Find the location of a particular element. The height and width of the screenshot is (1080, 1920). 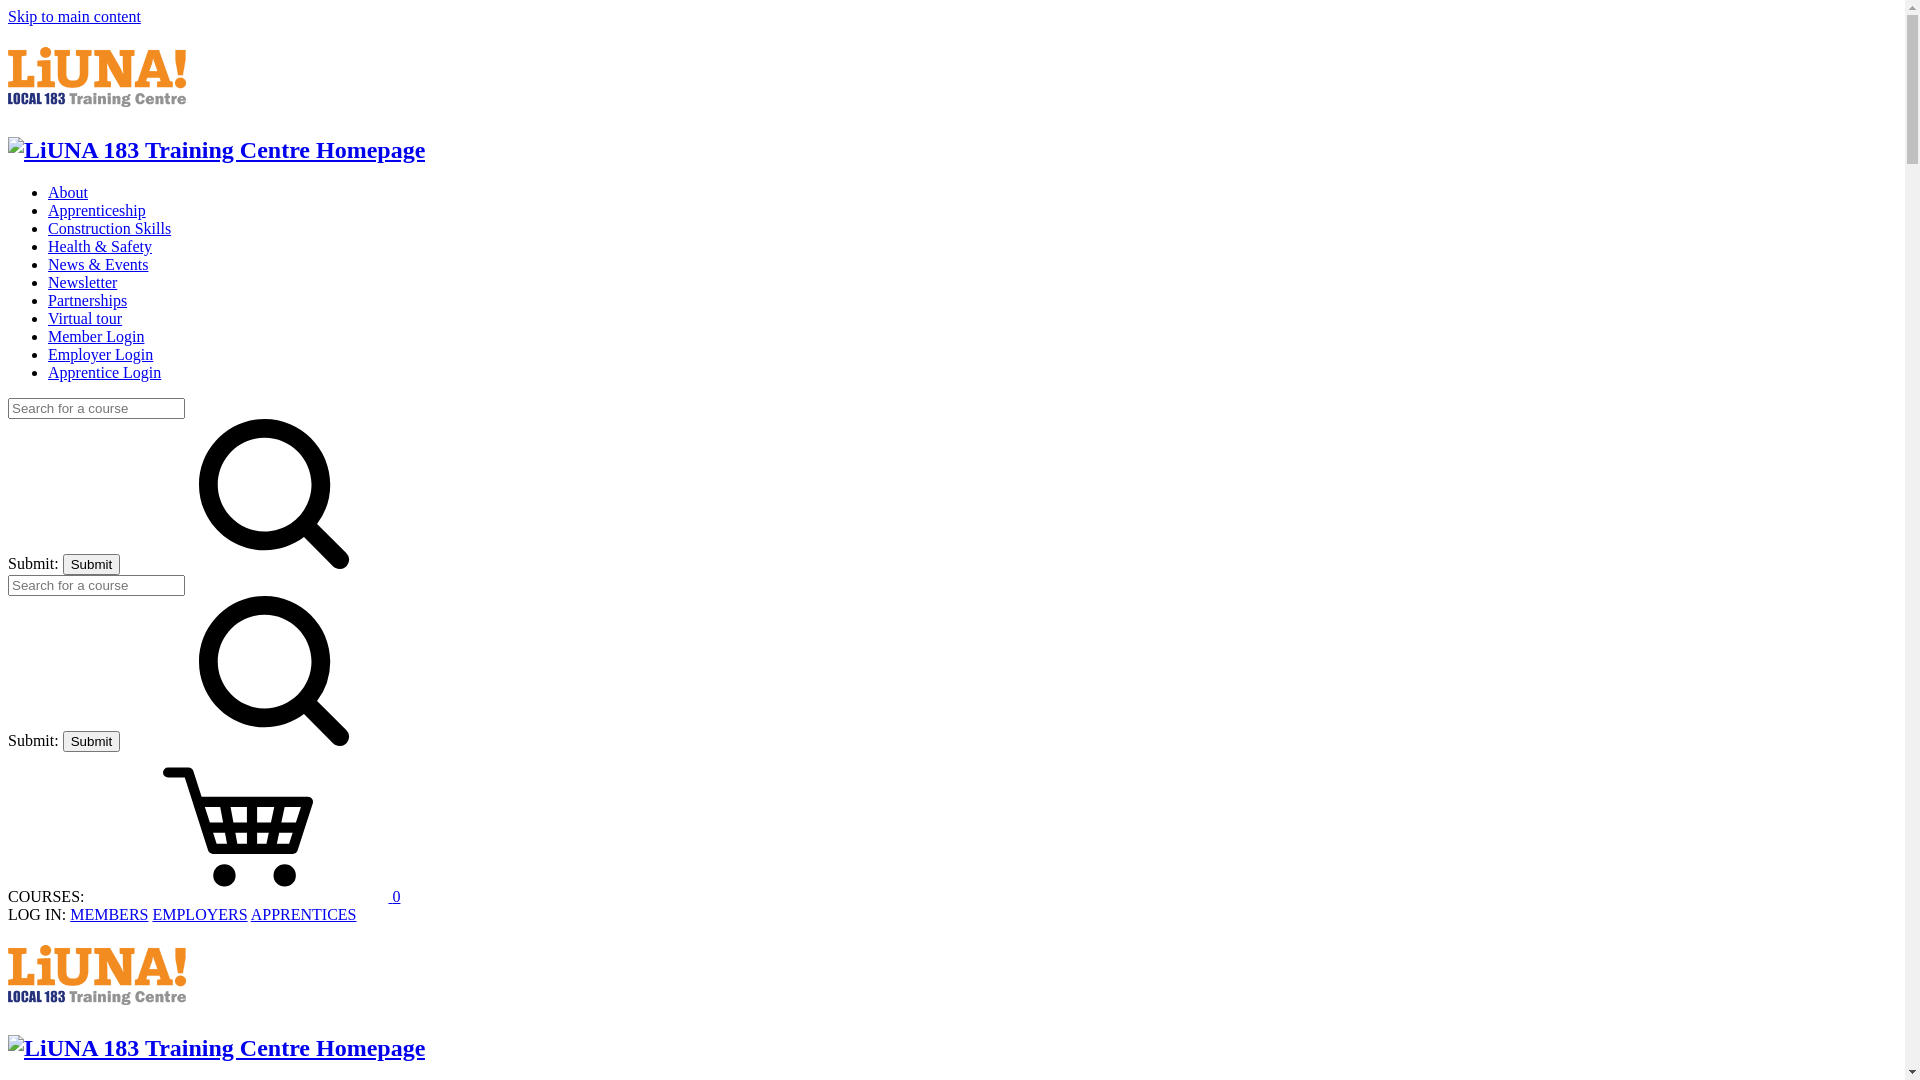

MEMBERS is located at coordinates (109, 914).